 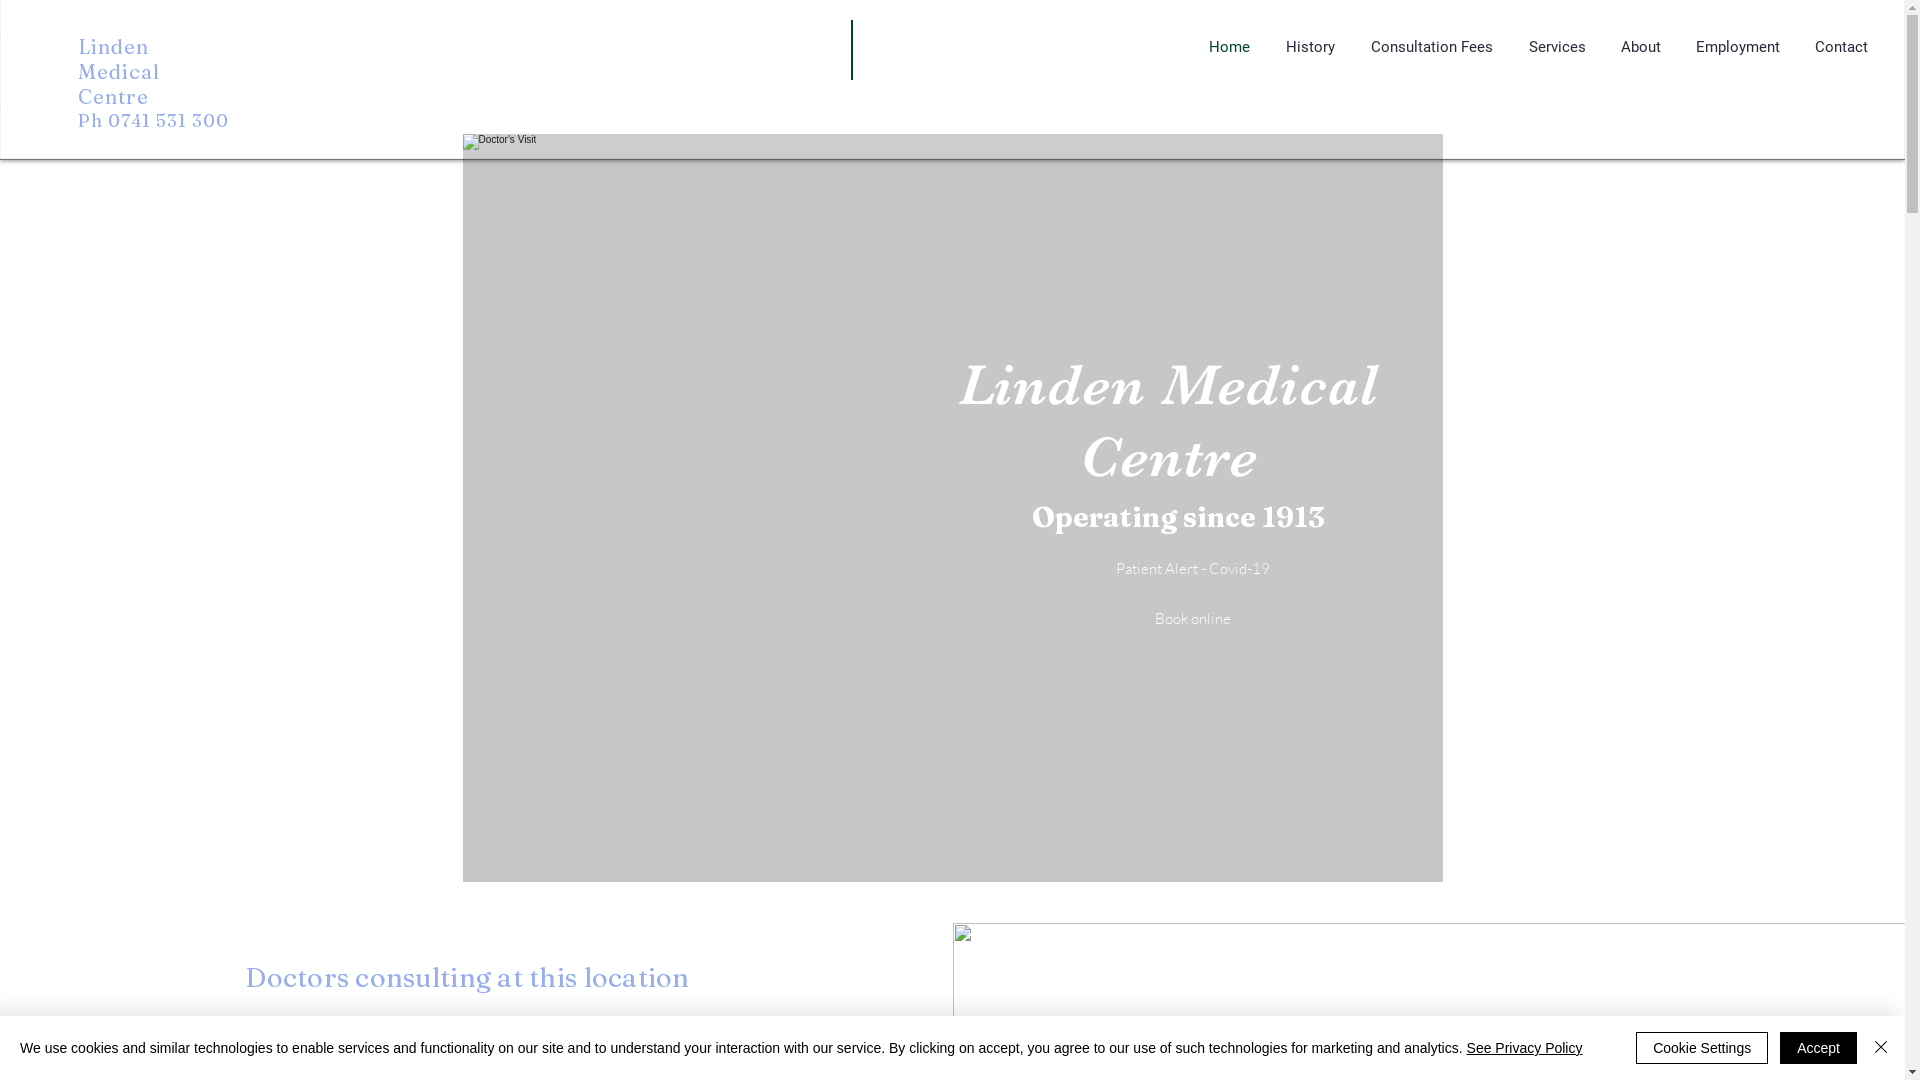 I want to click on Services, so click(x=1557, y=47).